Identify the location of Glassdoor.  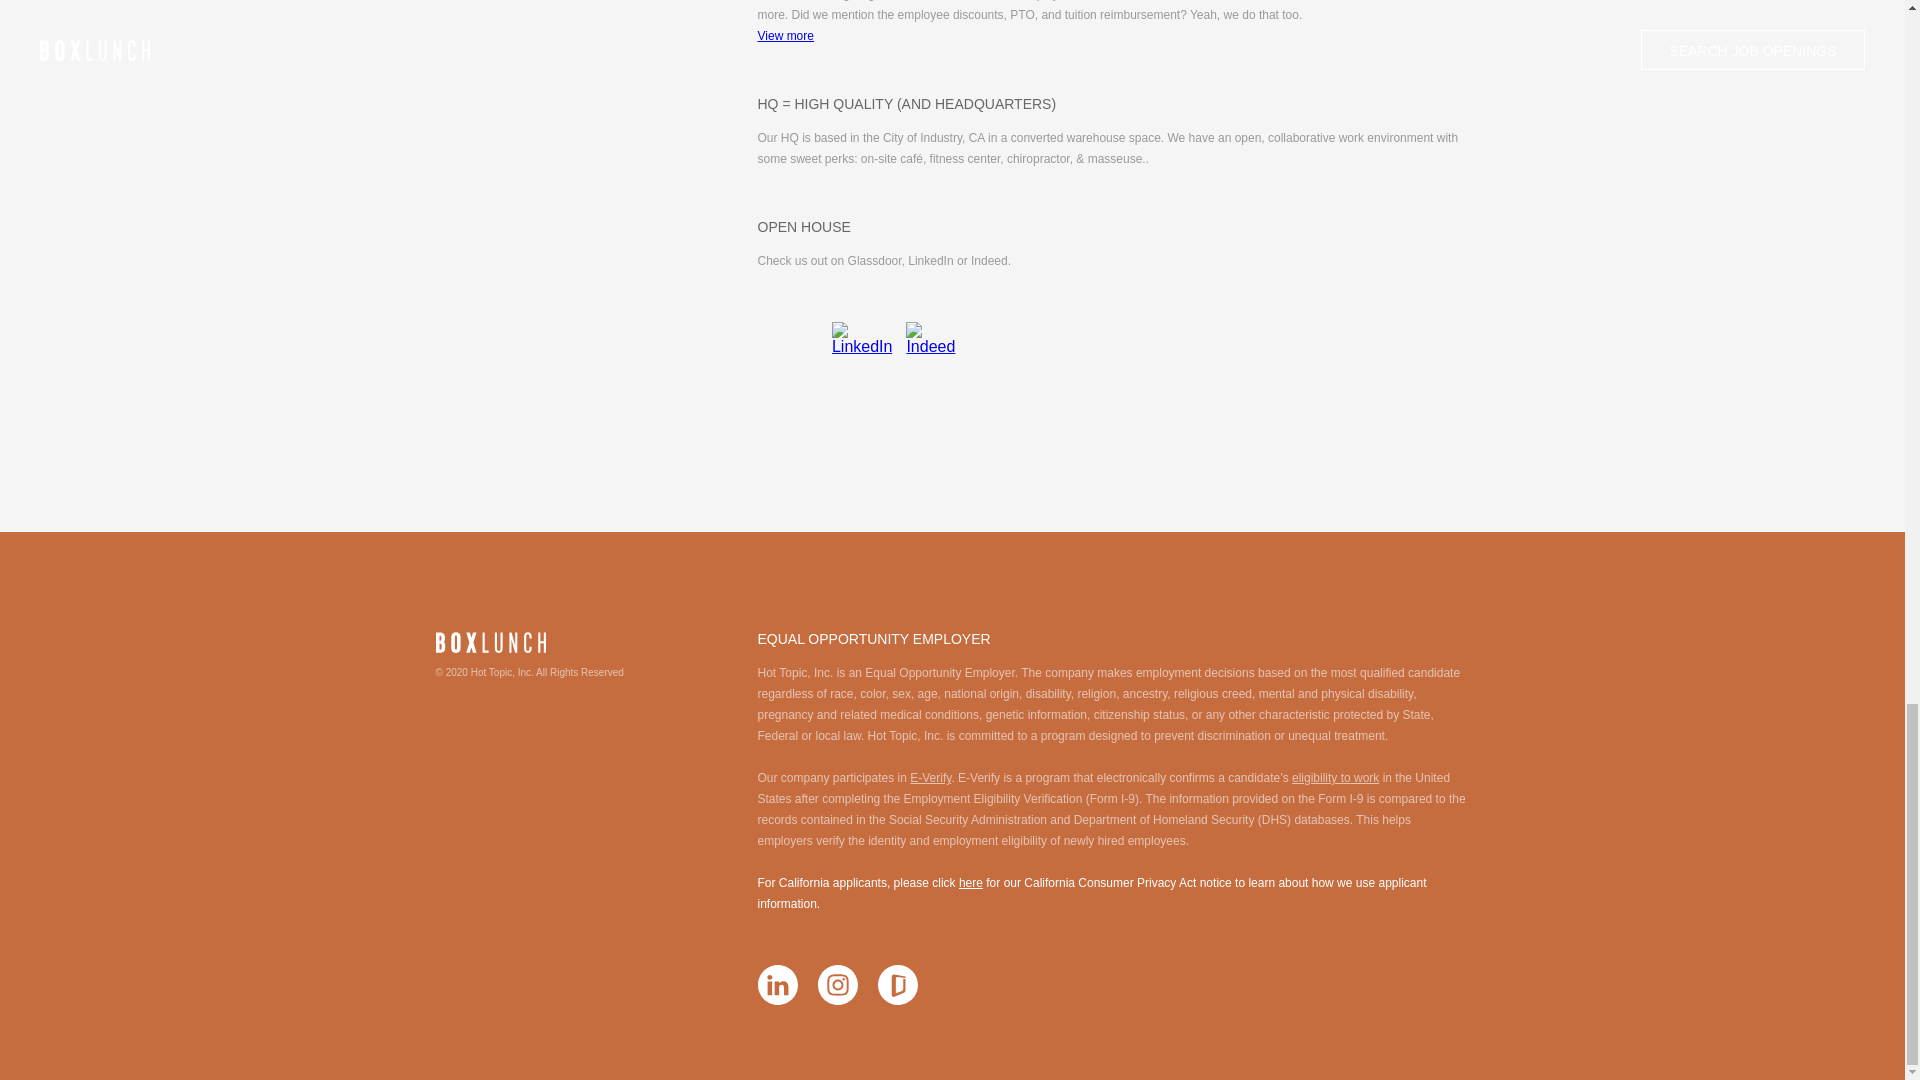
(897, 985).